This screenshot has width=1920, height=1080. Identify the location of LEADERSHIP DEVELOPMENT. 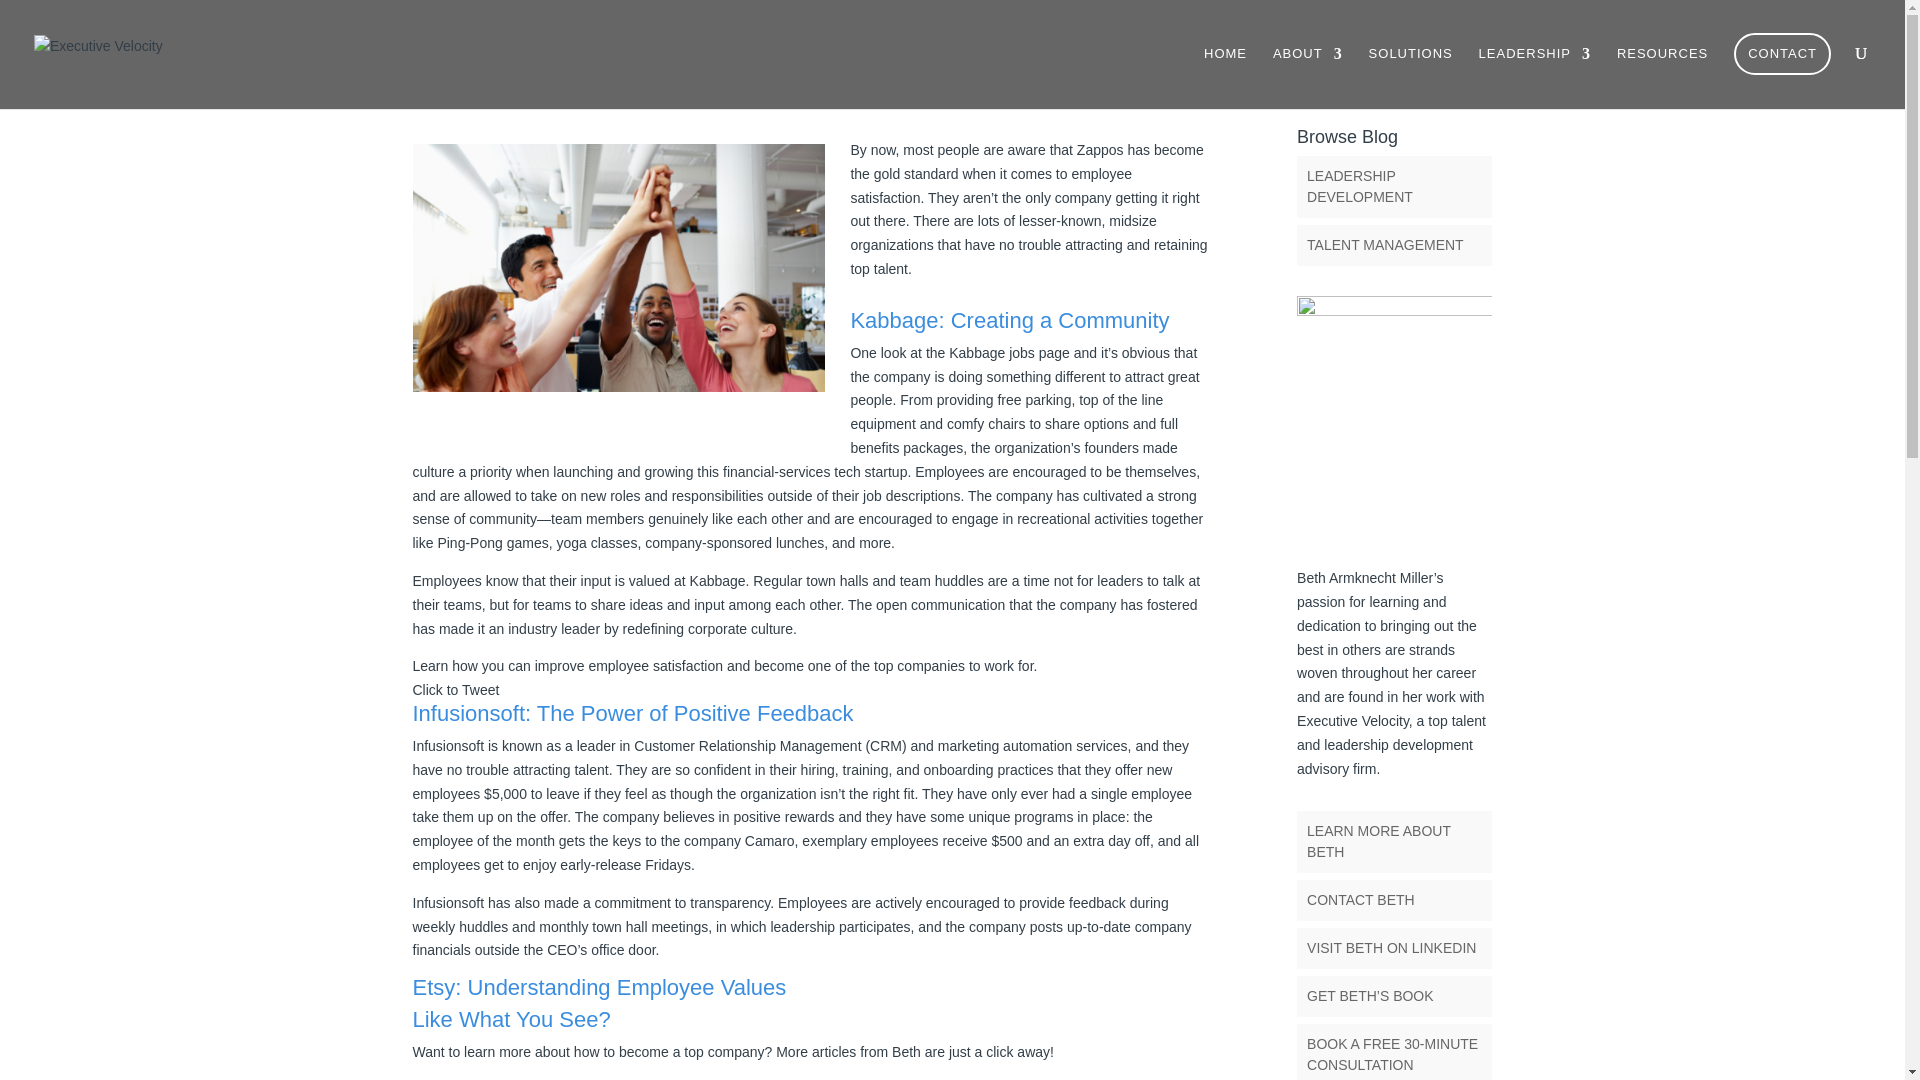
(1360, 186).